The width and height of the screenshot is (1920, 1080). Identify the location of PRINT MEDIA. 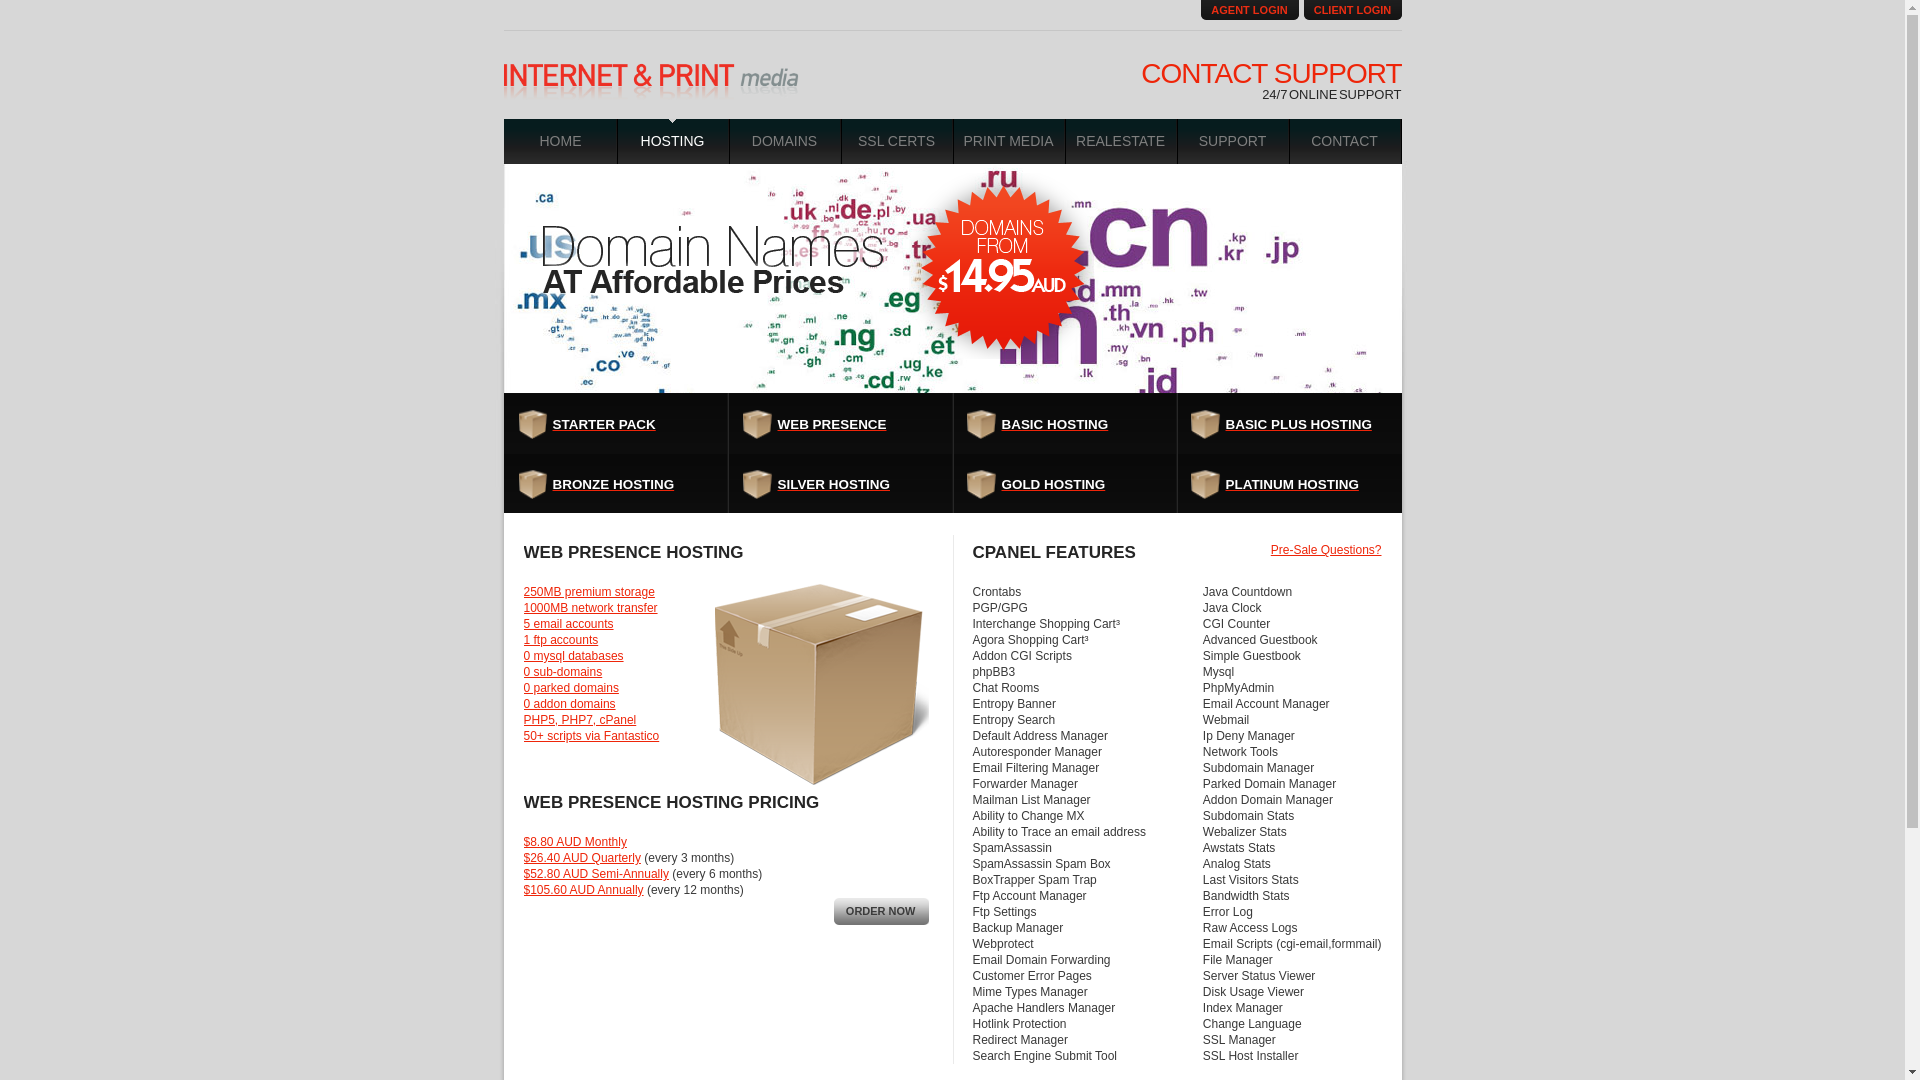
(1009, 142).